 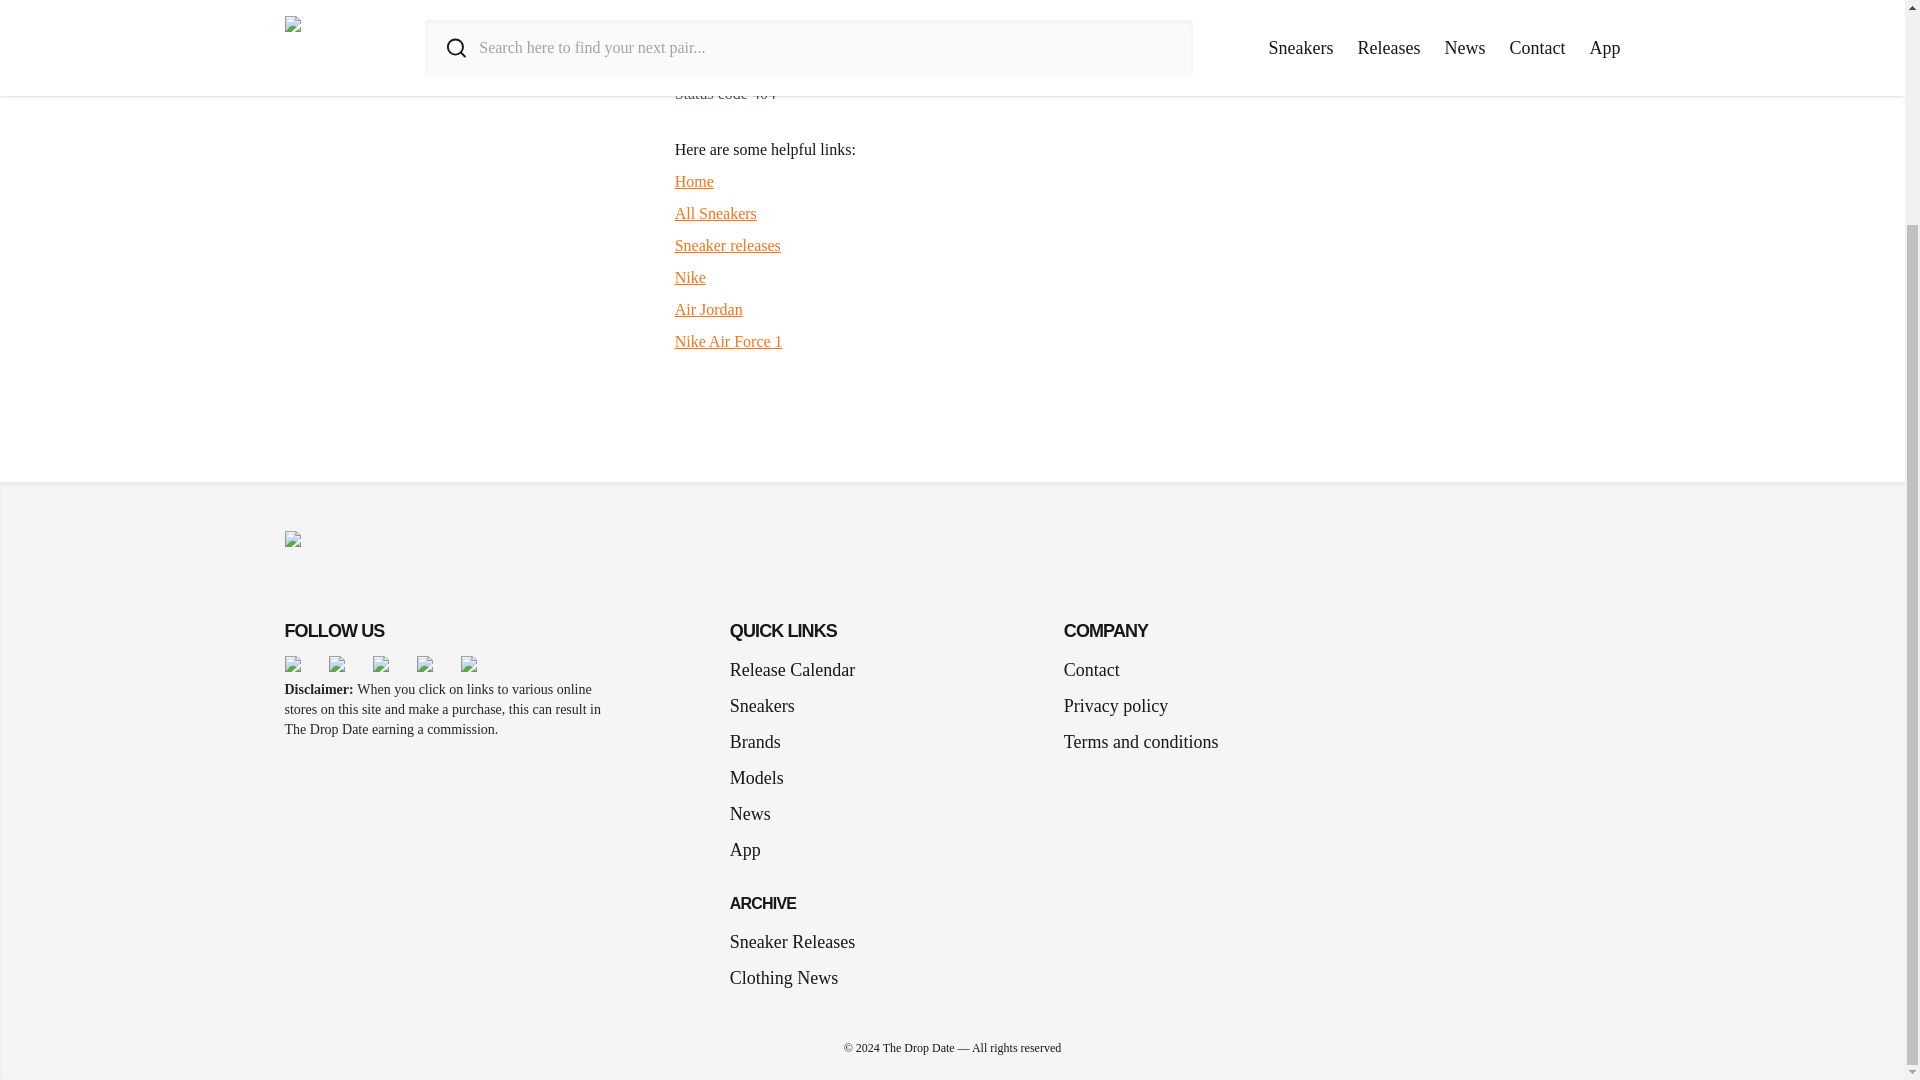 What do you see at coordinates (792, 941) in the screenshot?
I see `Sneaker Releases` at bounding box center [792, 941].